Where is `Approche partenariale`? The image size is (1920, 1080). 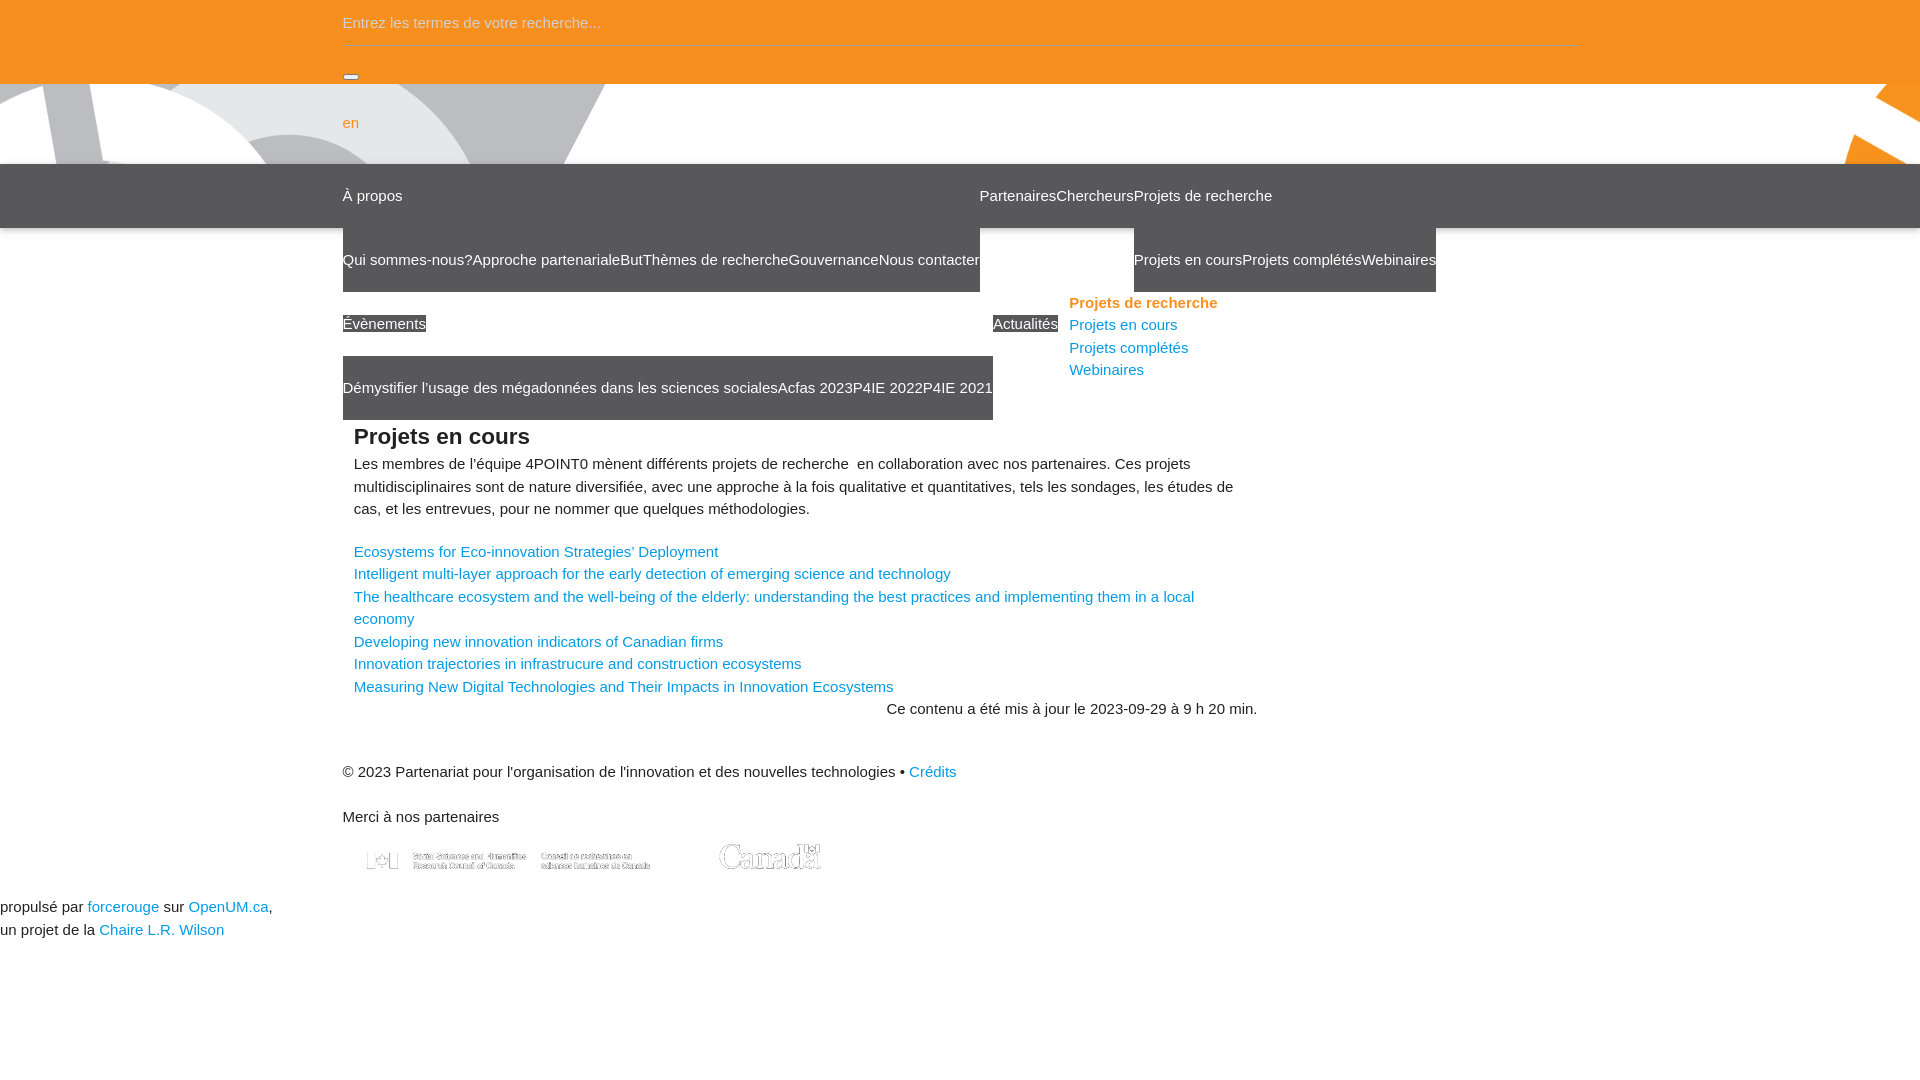
Approche partenariale is located at coordinates (547, 258).